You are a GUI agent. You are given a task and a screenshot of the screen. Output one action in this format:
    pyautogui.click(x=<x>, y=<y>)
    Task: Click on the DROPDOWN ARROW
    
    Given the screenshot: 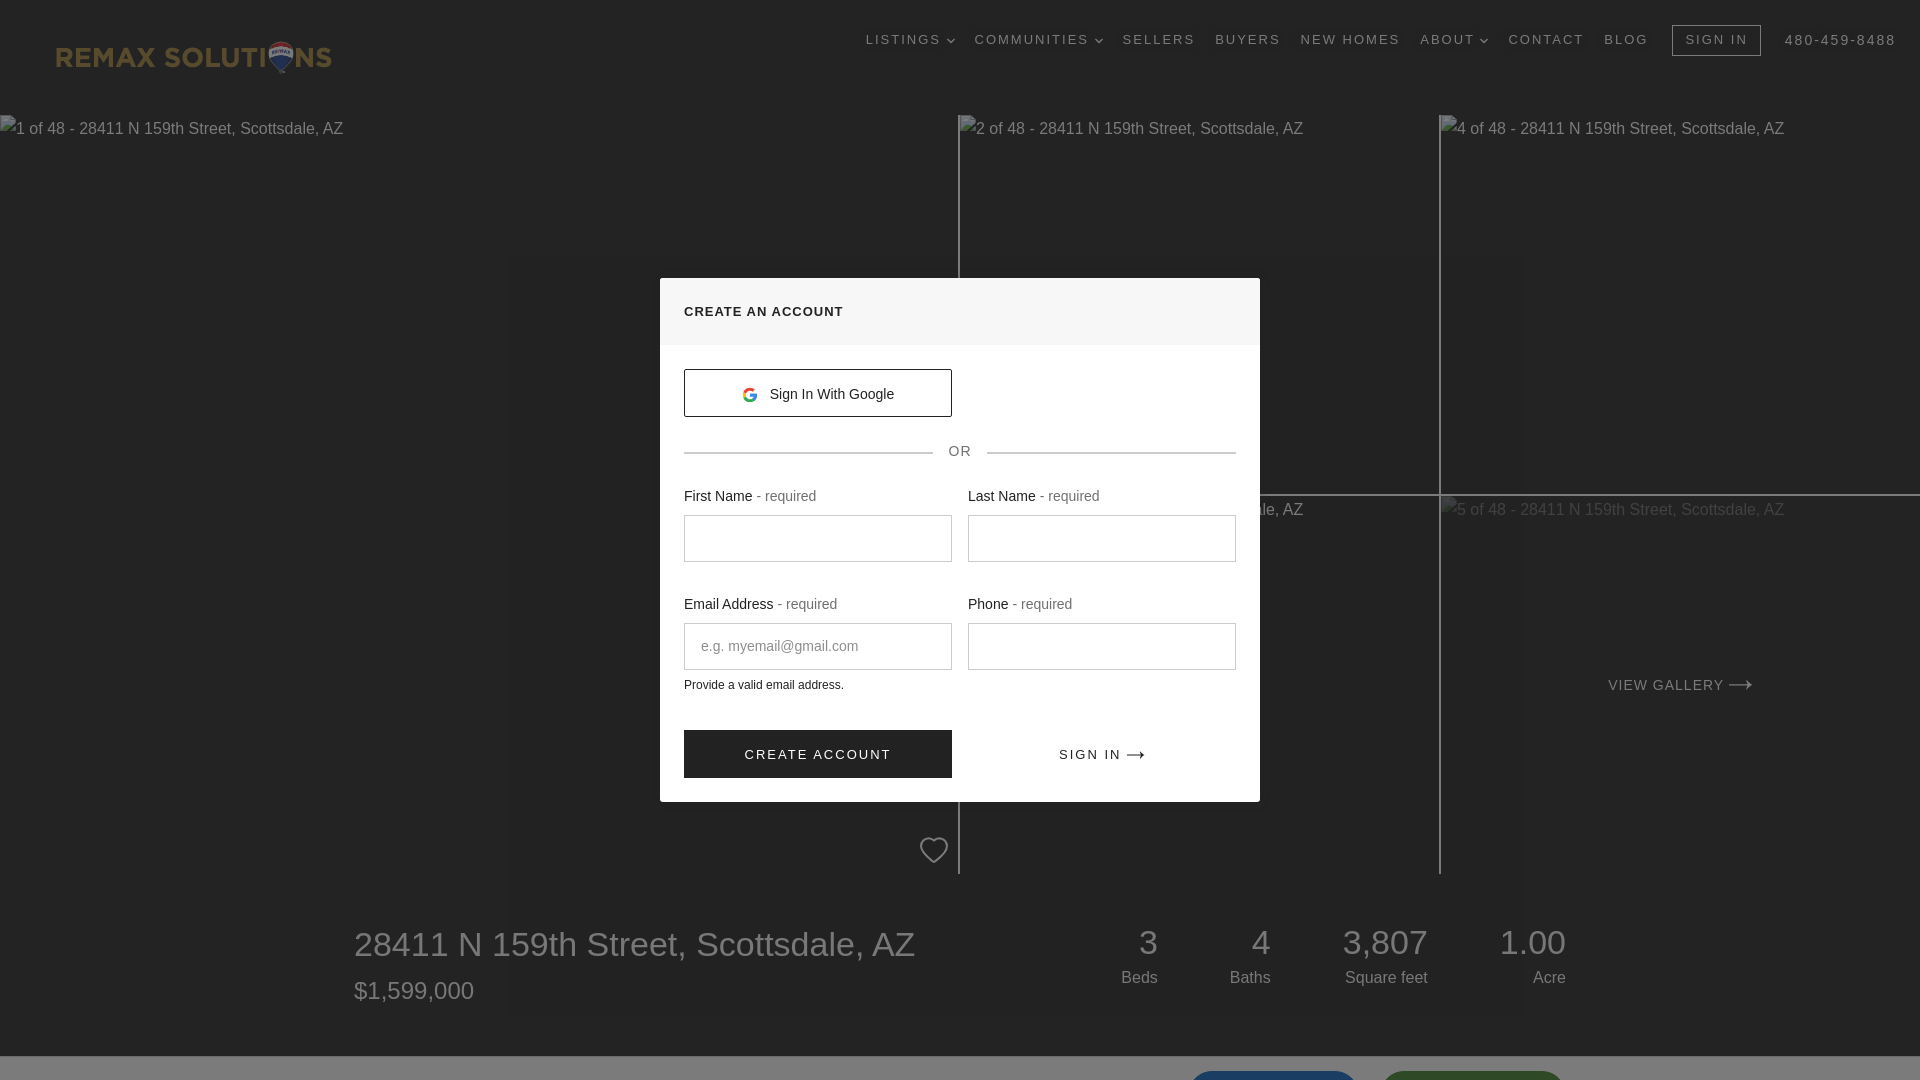 What is the action you would take?
    pyautogui.click(x=1098, y=40)
    